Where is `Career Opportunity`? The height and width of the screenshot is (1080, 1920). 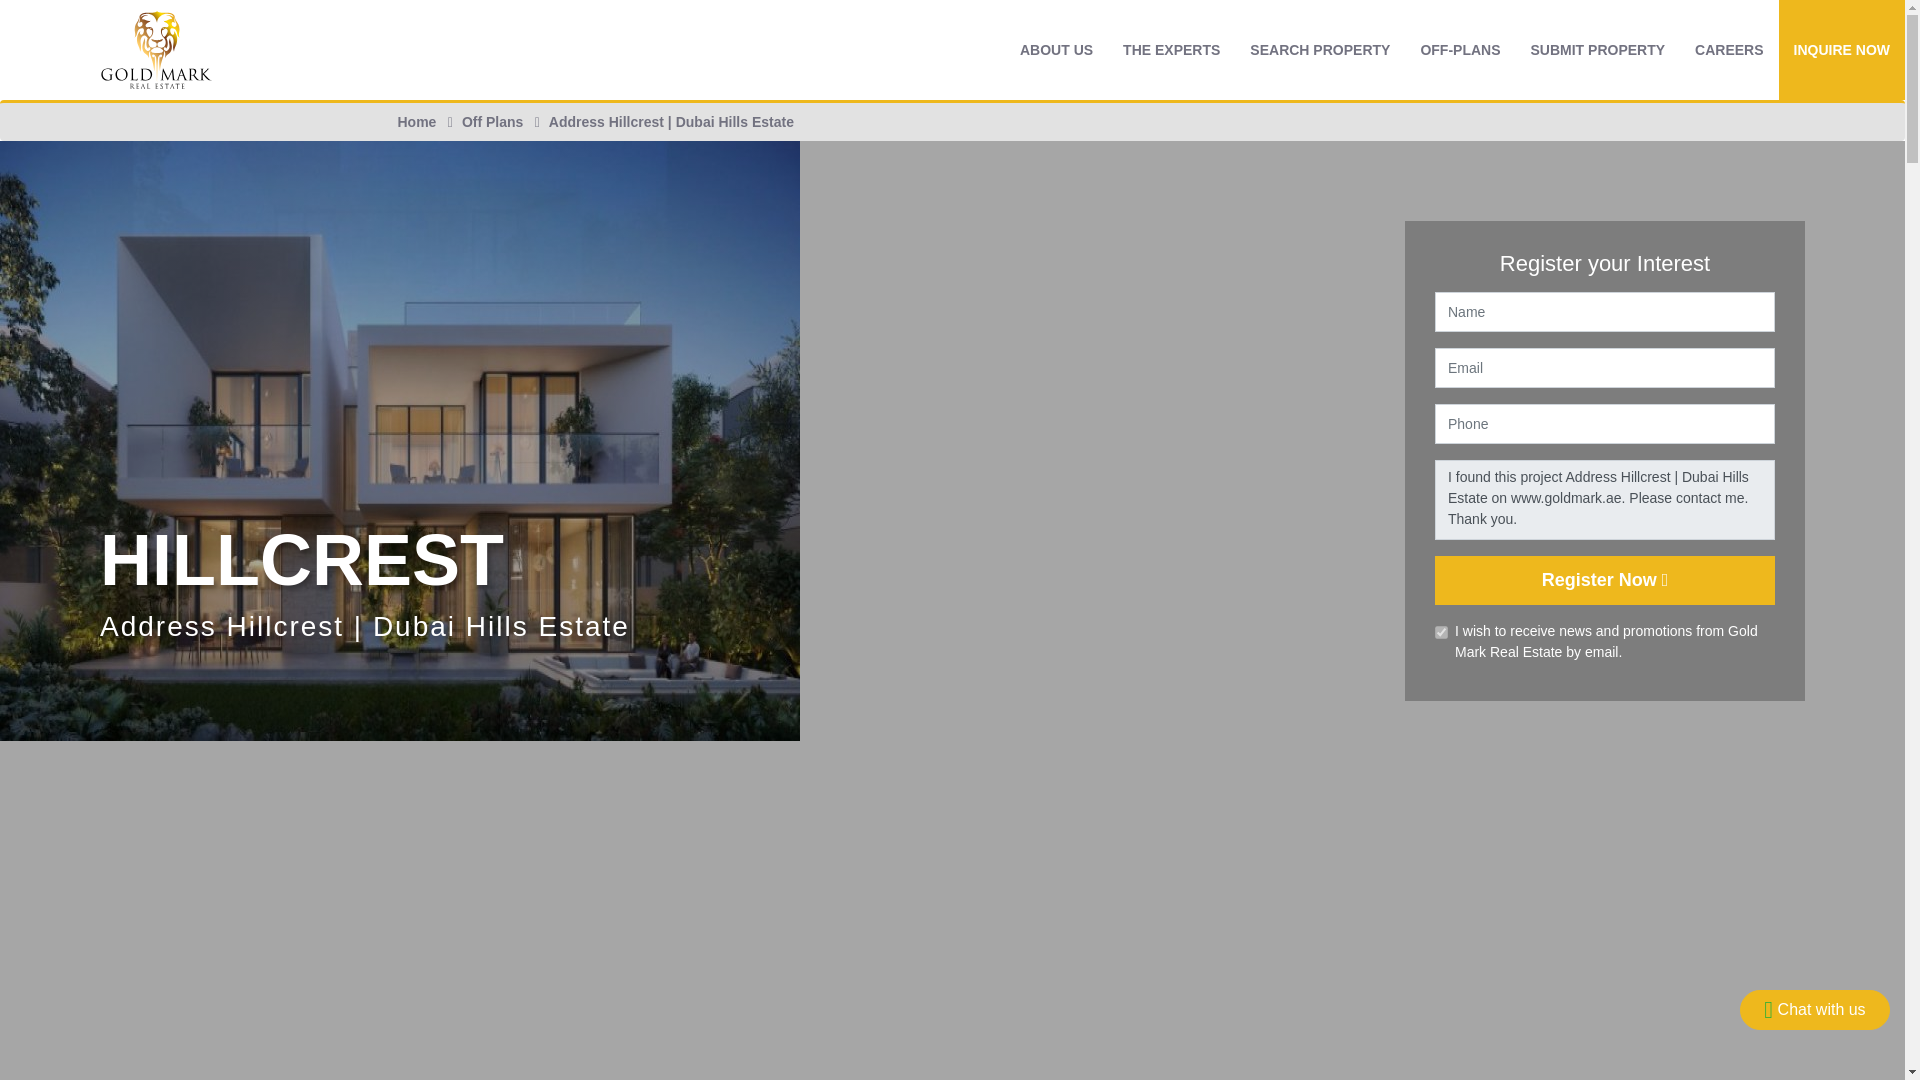 Career Opportunity is located at coordinates (1728, 50).